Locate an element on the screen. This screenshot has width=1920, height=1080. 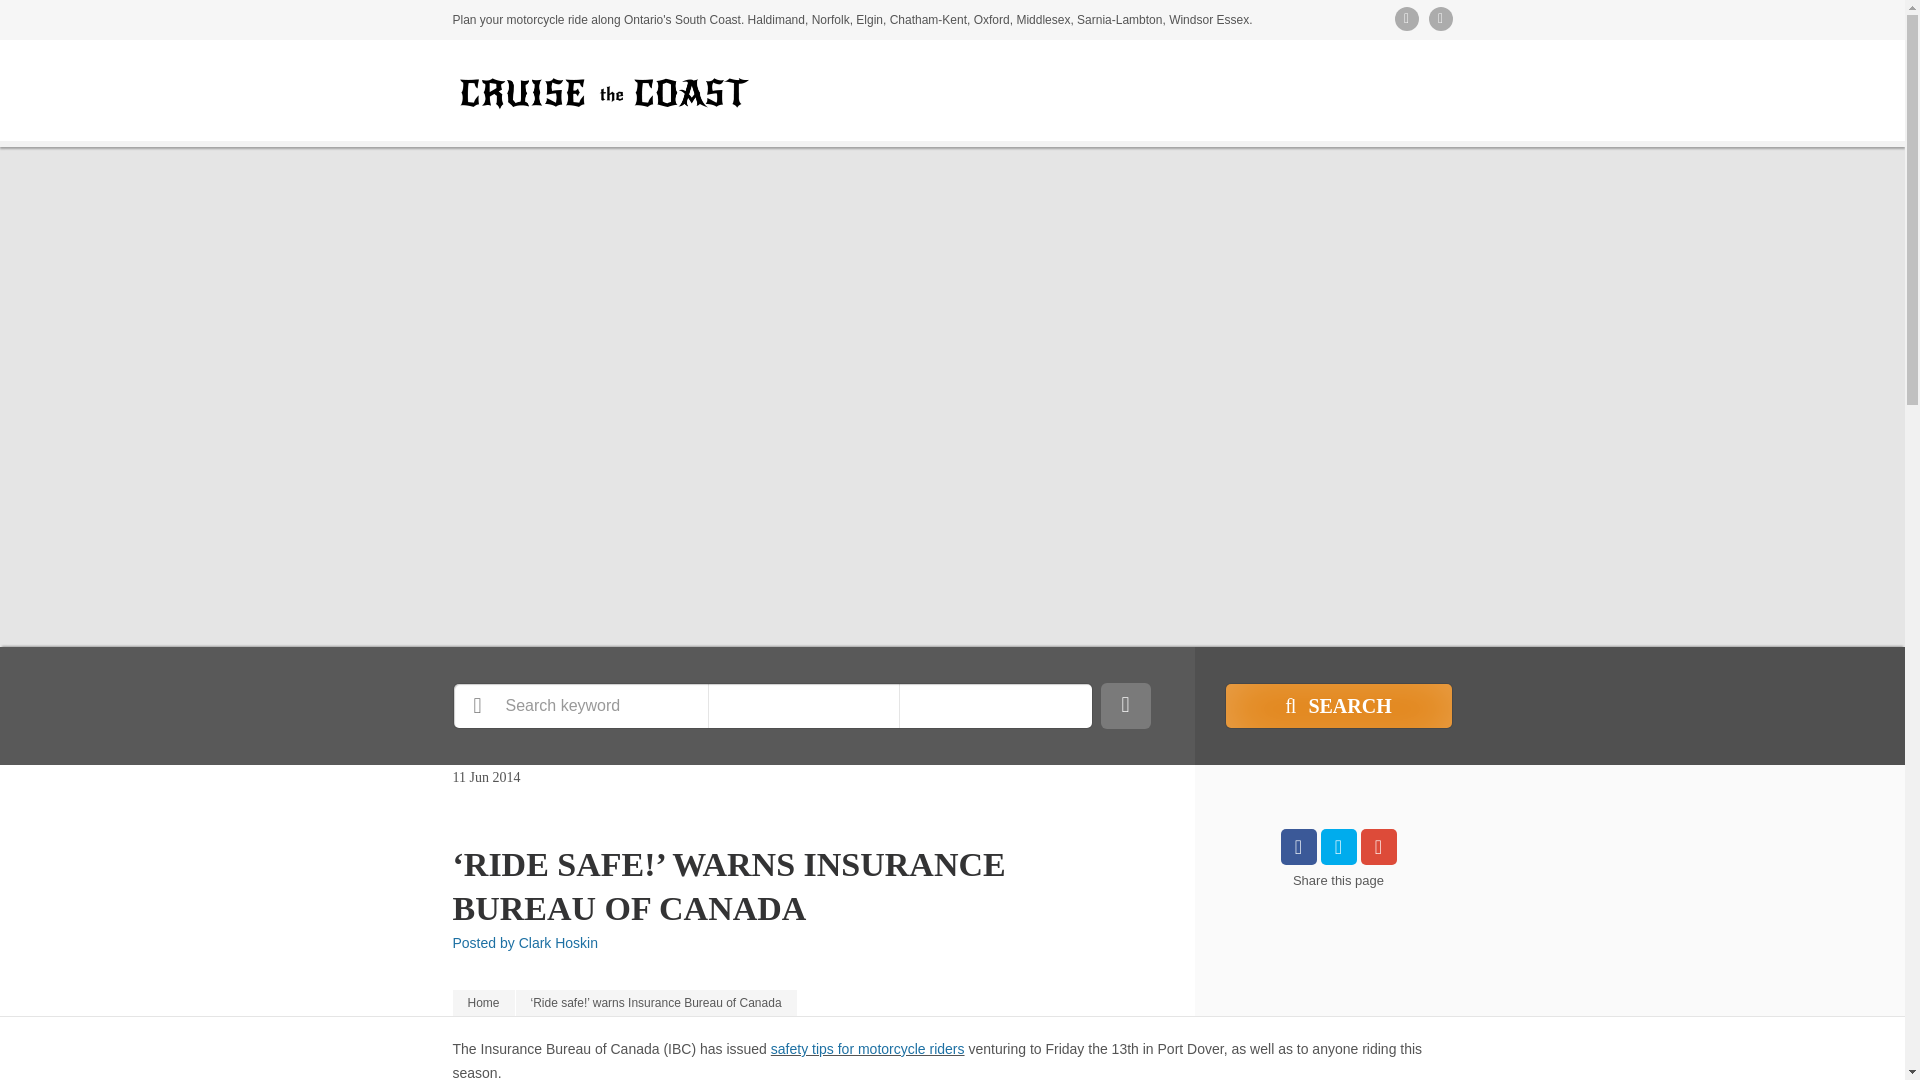
Home is located at coordinates (482, 1003).